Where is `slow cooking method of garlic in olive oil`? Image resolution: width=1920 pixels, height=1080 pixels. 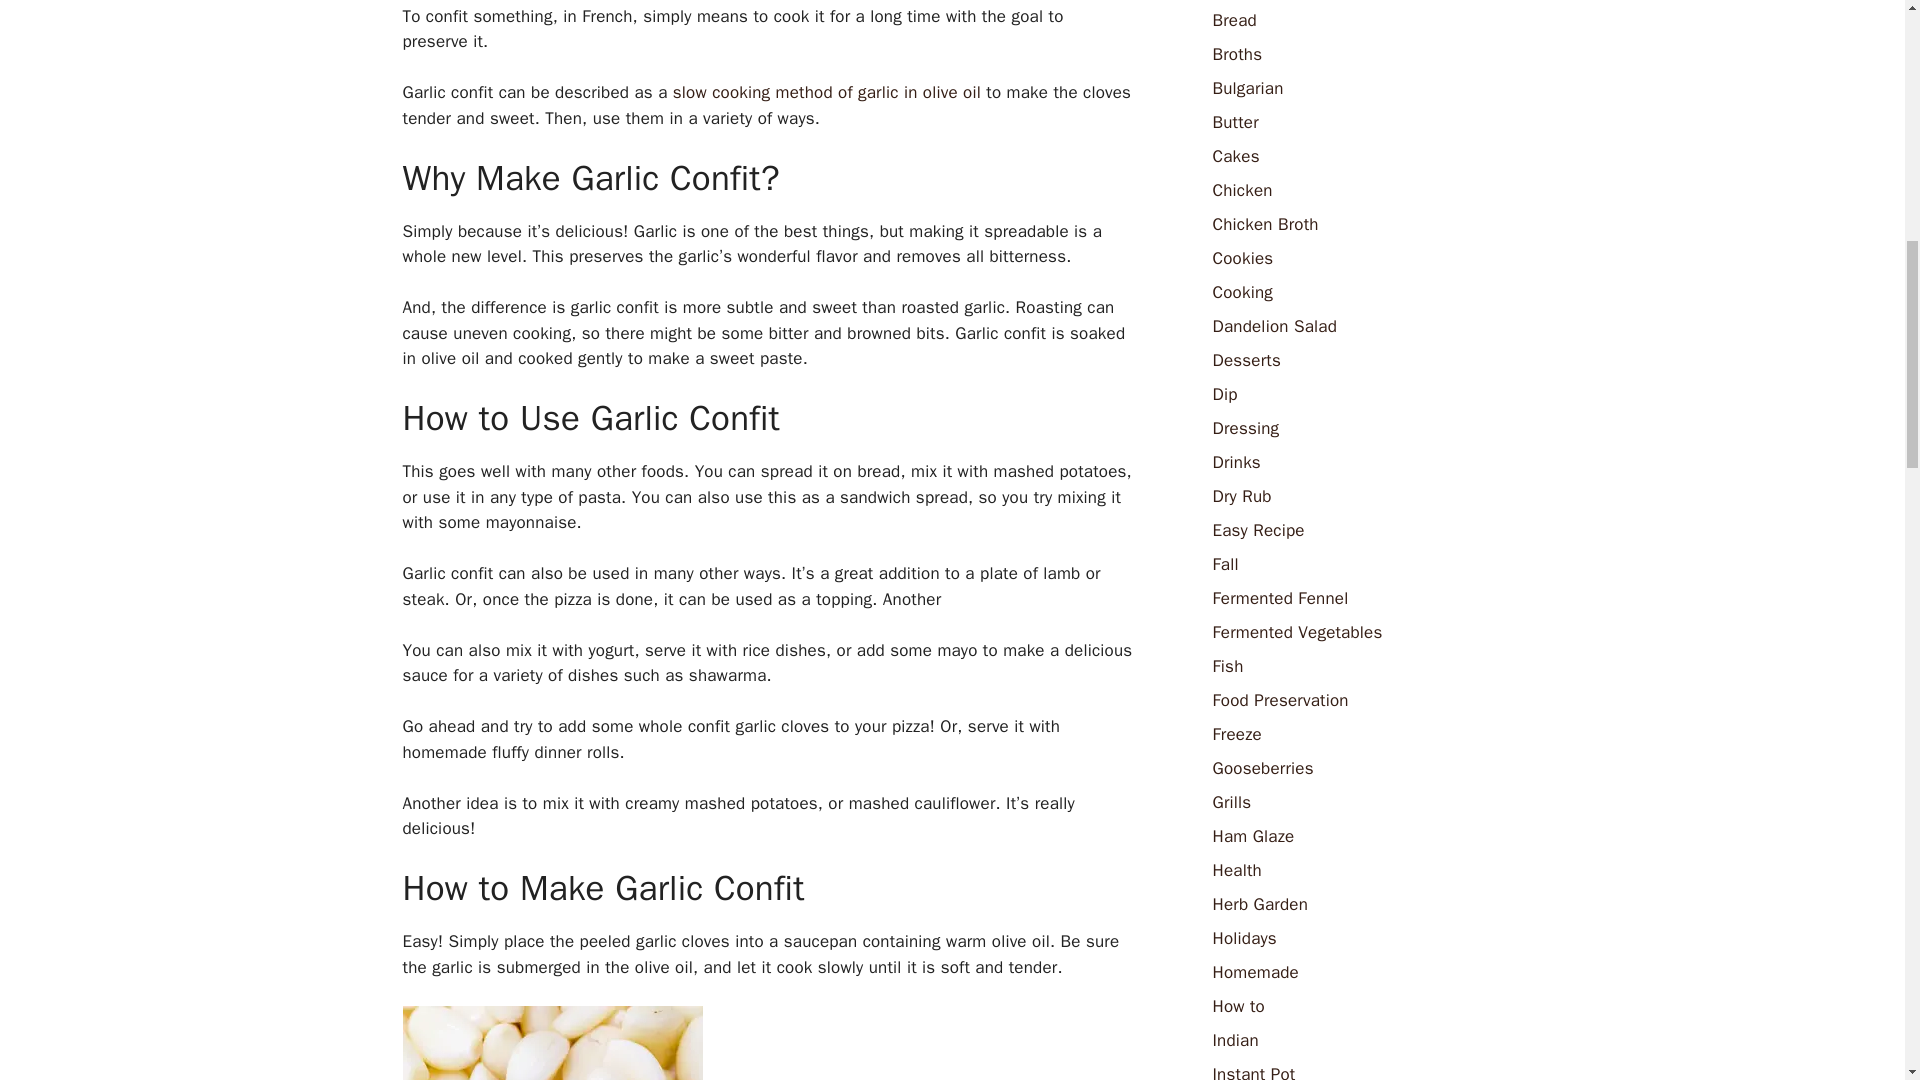
slow cooking method of garlic in olive oil is located at coordinates (827, 92).